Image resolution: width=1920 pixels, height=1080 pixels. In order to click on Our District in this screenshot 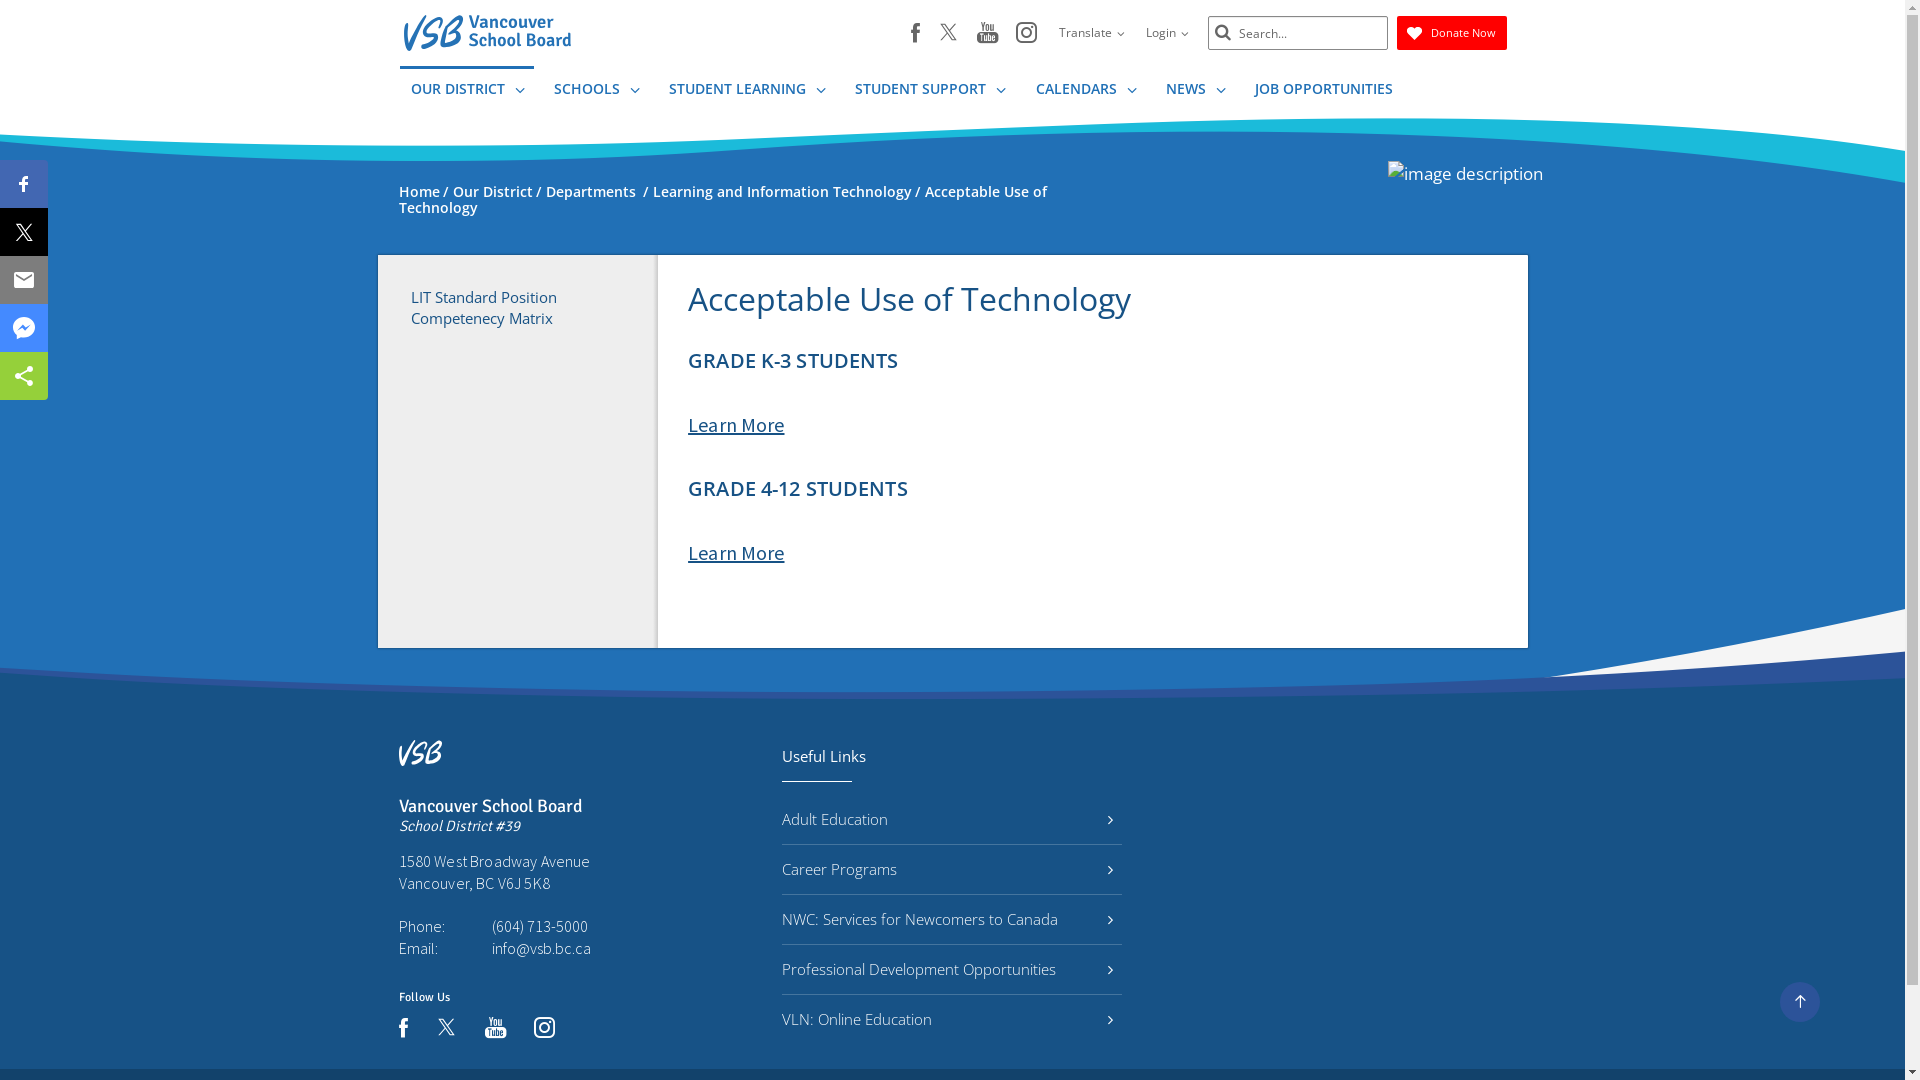, I will do `click(492, 192)`.